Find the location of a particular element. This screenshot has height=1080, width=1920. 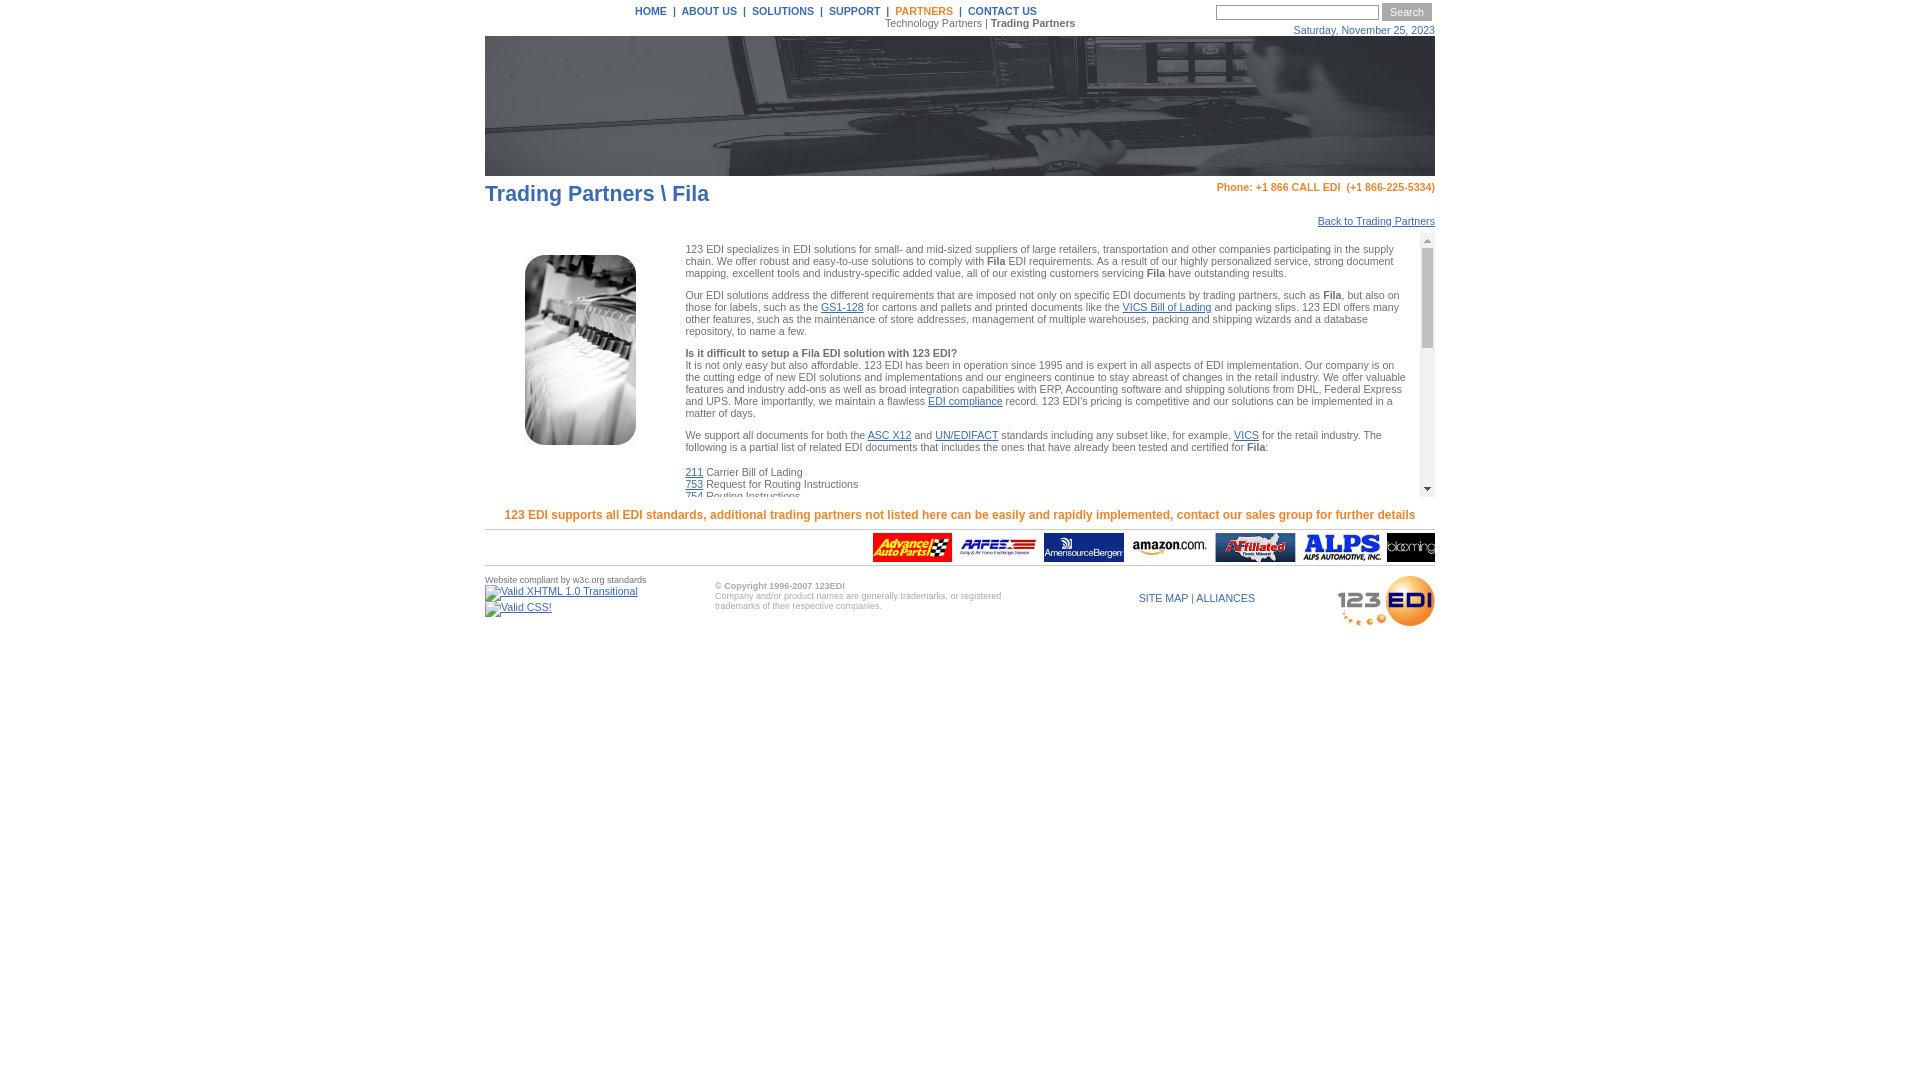

Solutions is located at coordinates (816, 816).